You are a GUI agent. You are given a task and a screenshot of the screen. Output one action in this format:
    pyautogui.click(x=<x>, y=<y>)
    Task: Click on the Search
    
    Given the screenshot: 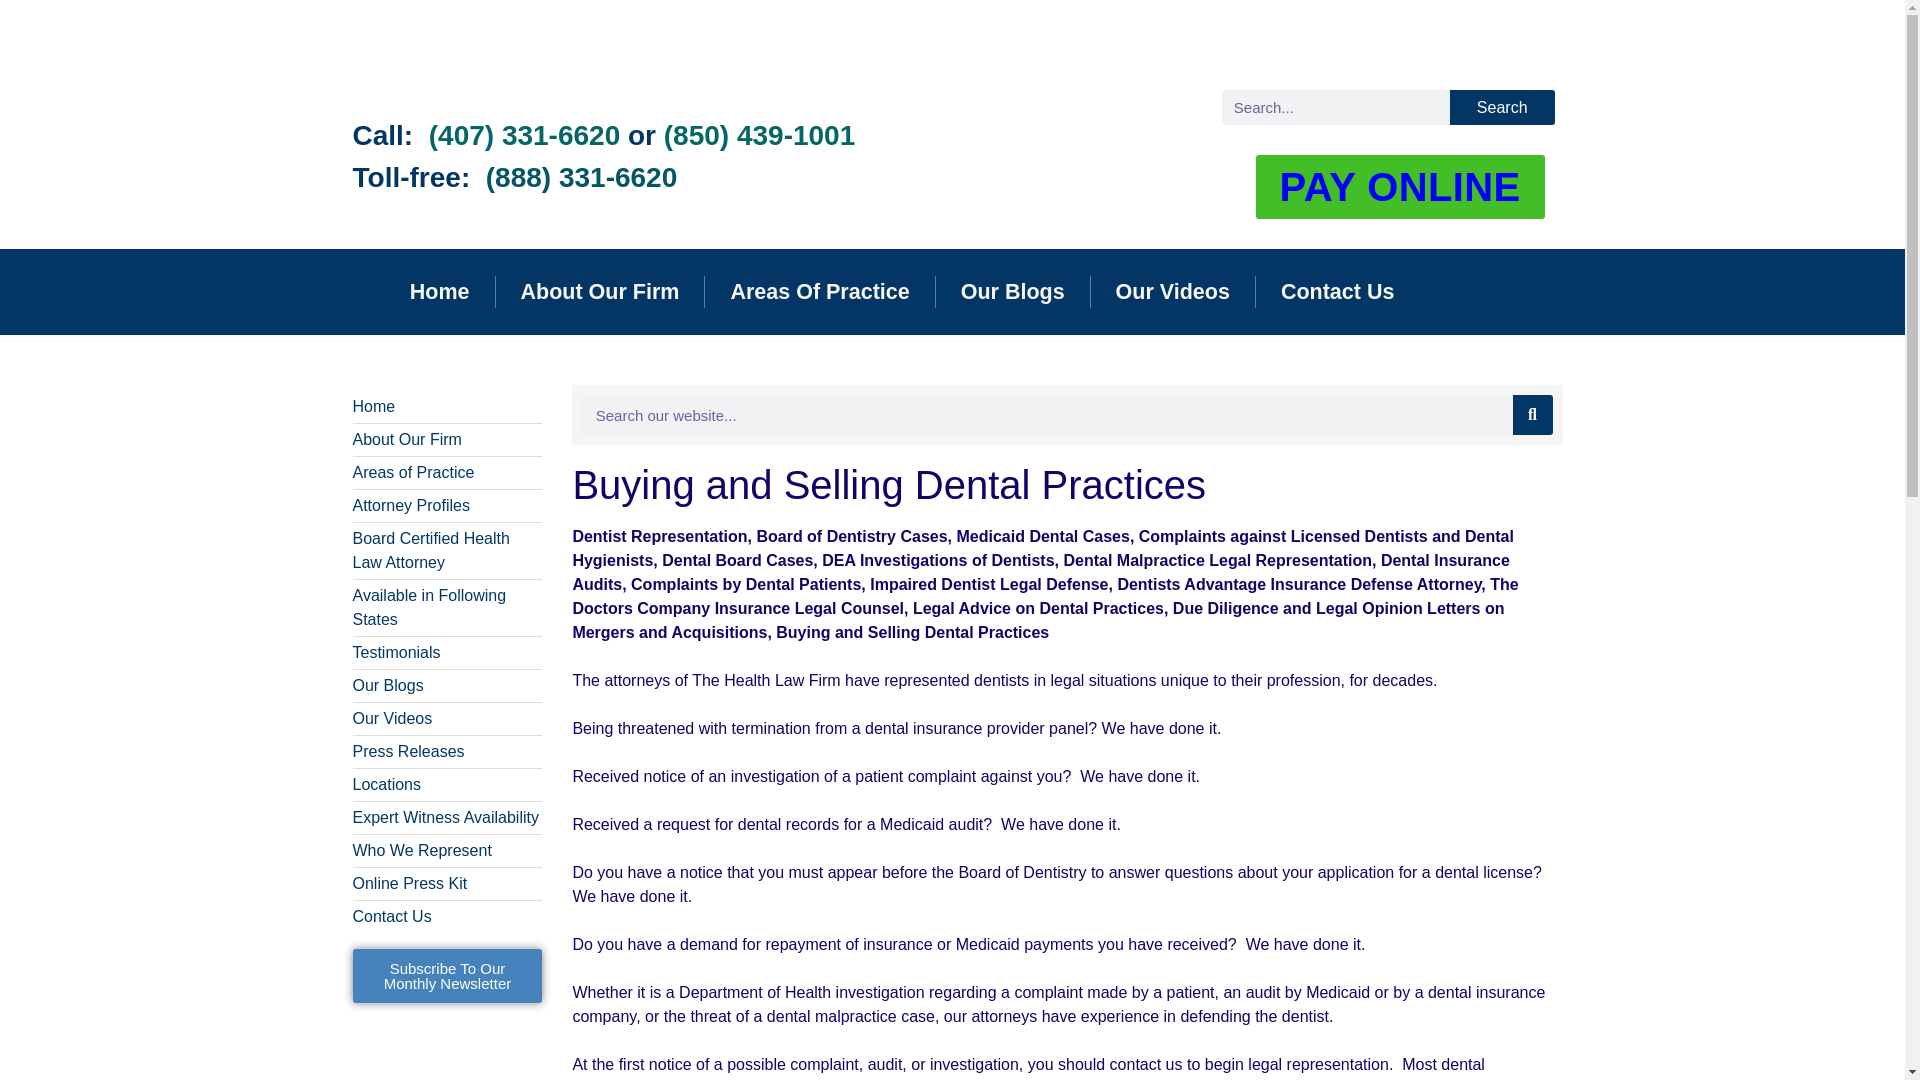 What is the action you would take?
    pyautogui.click(x=1502, y=107)
    